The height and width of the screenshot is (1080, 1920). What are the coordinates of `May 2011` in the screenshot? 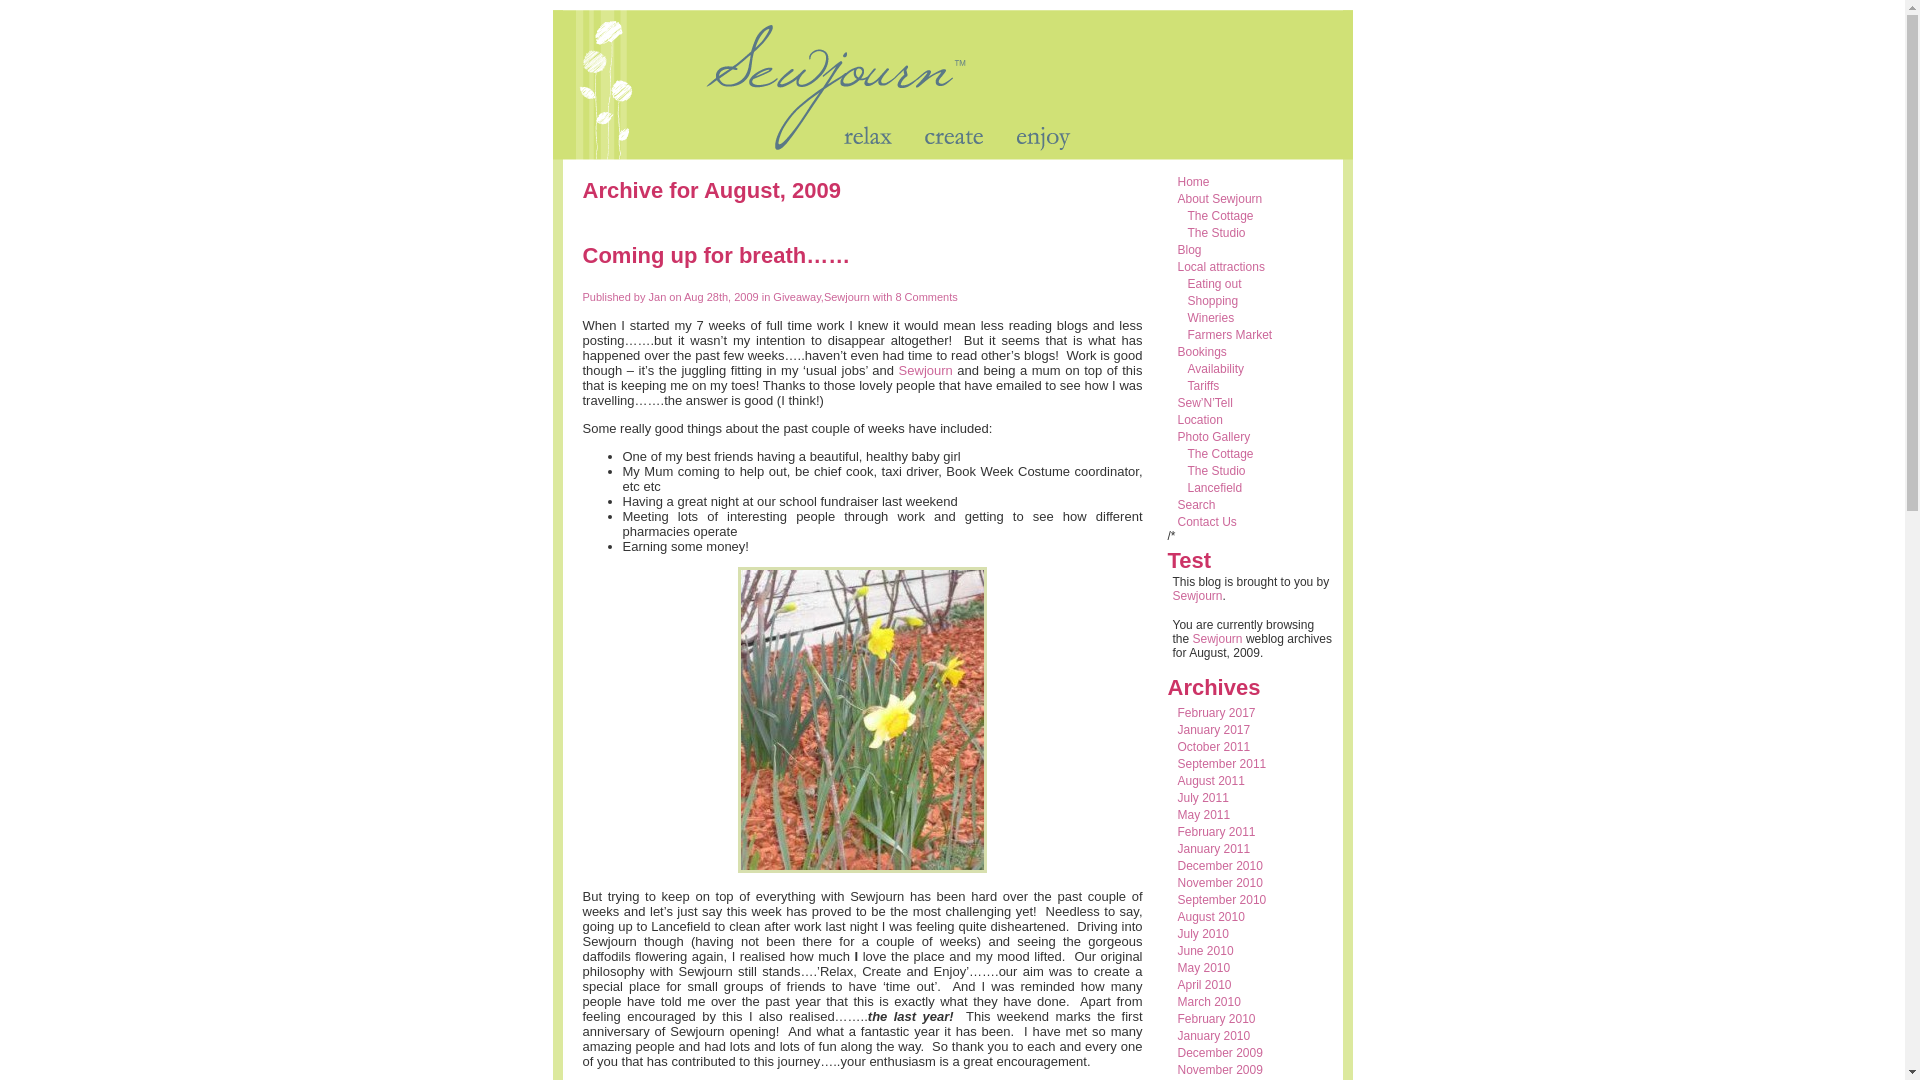 It's located at (1204, 815).